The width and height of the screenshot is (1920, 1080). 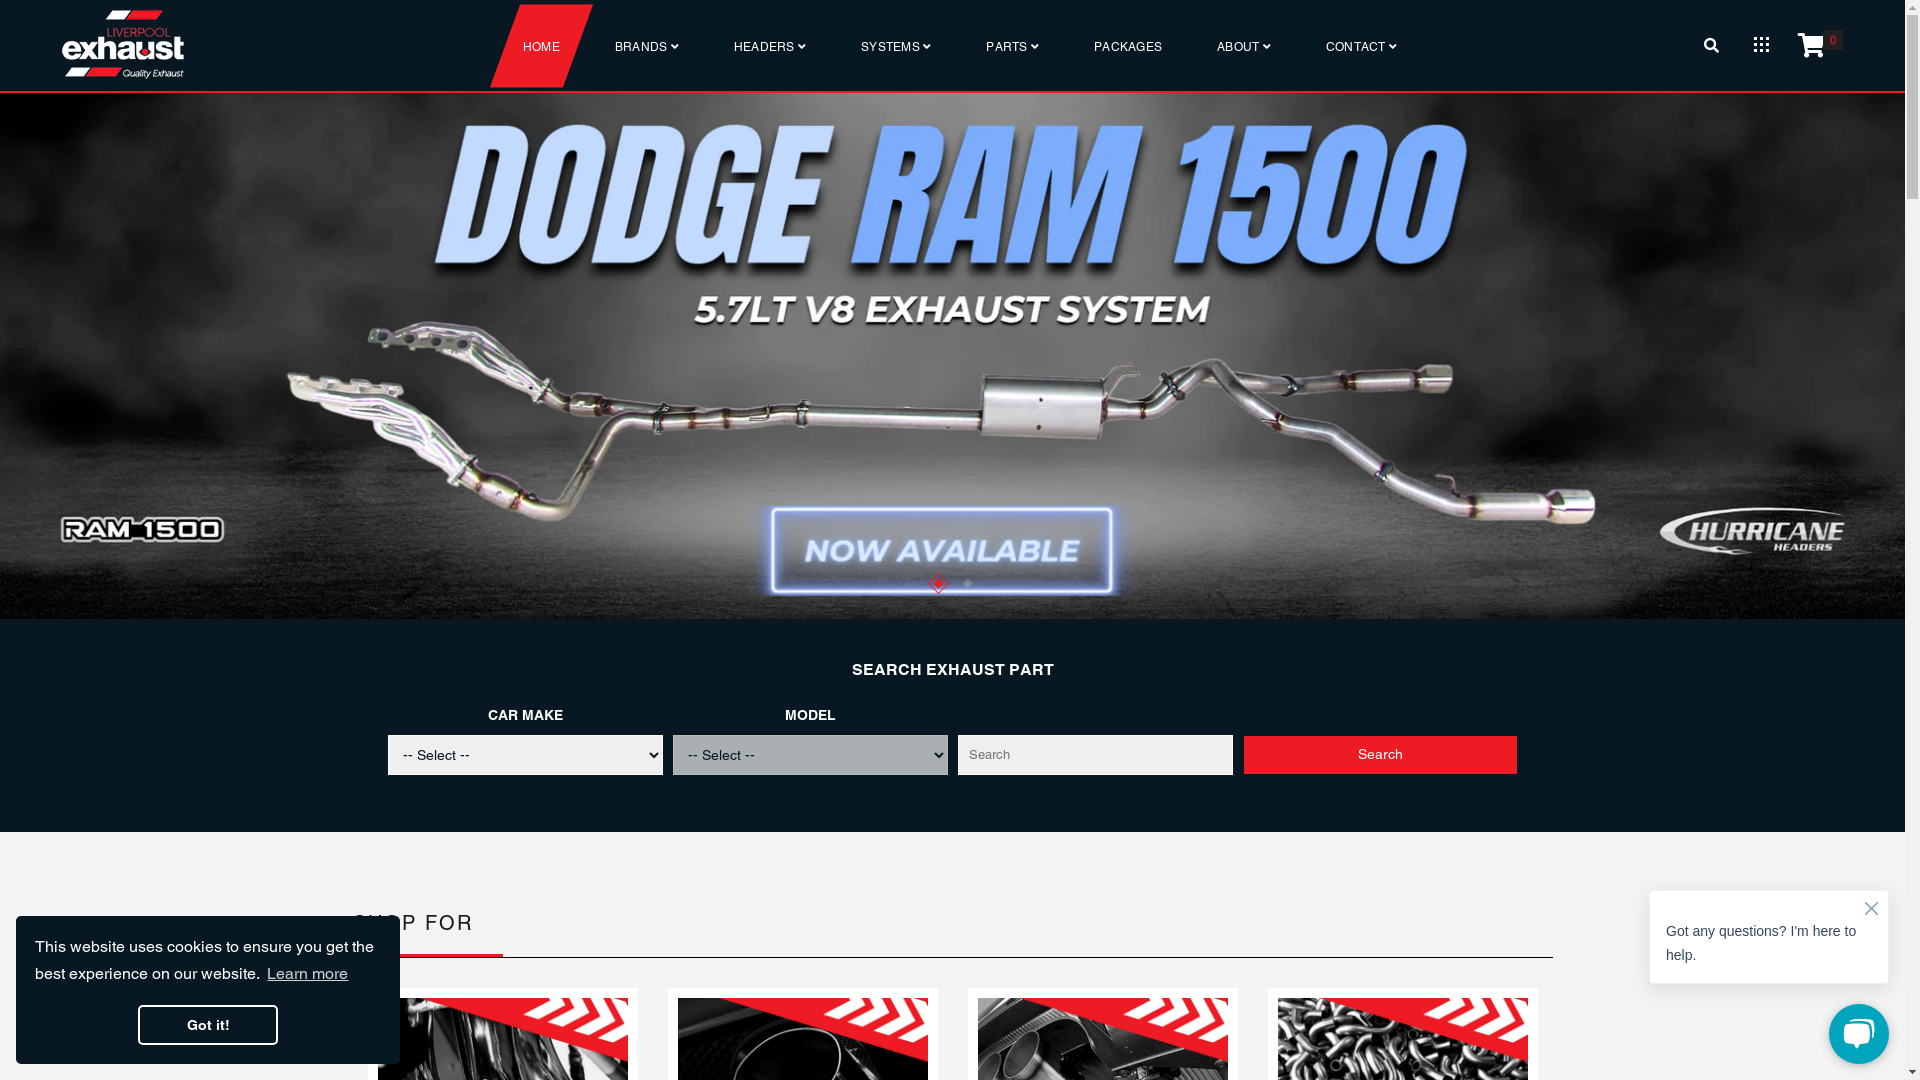 I want to click on HOME, so click(x=541, y=46).